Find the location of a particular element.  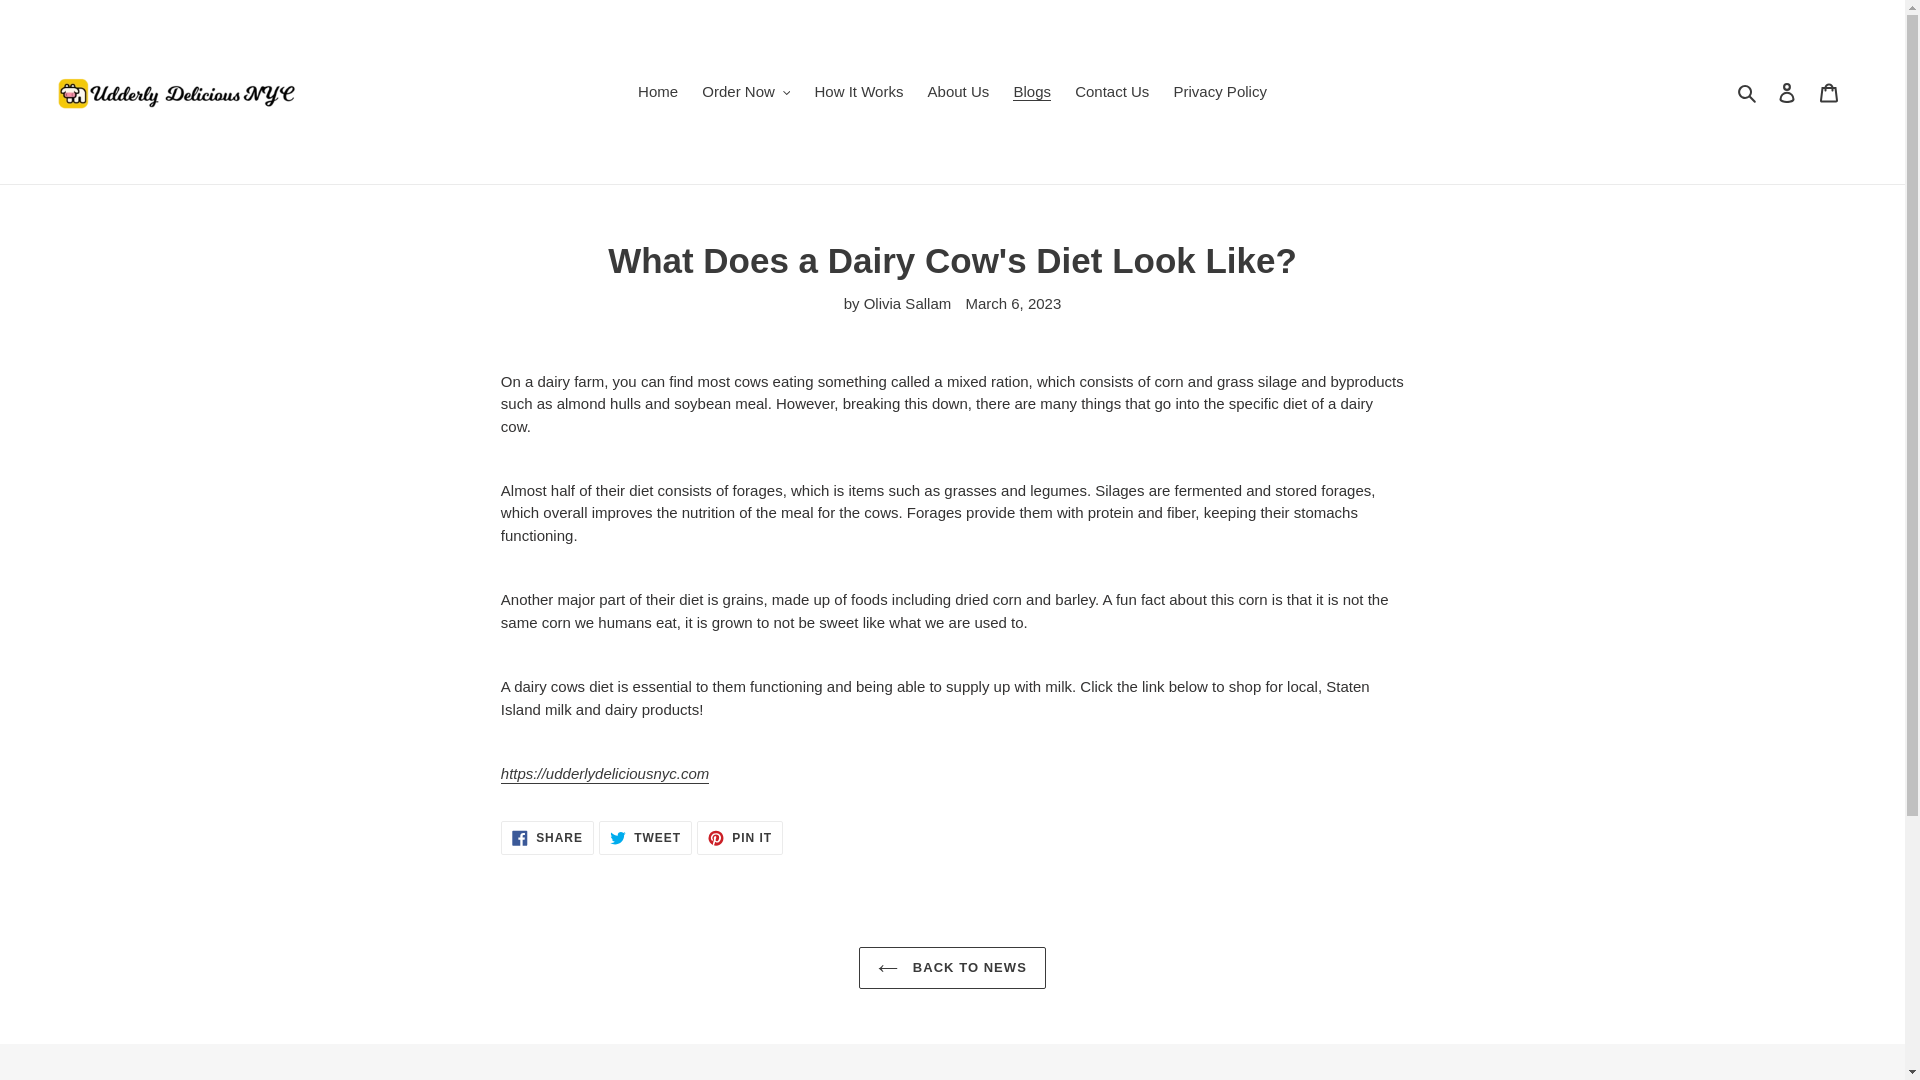

Log in is located at coordinates (1787, 92).